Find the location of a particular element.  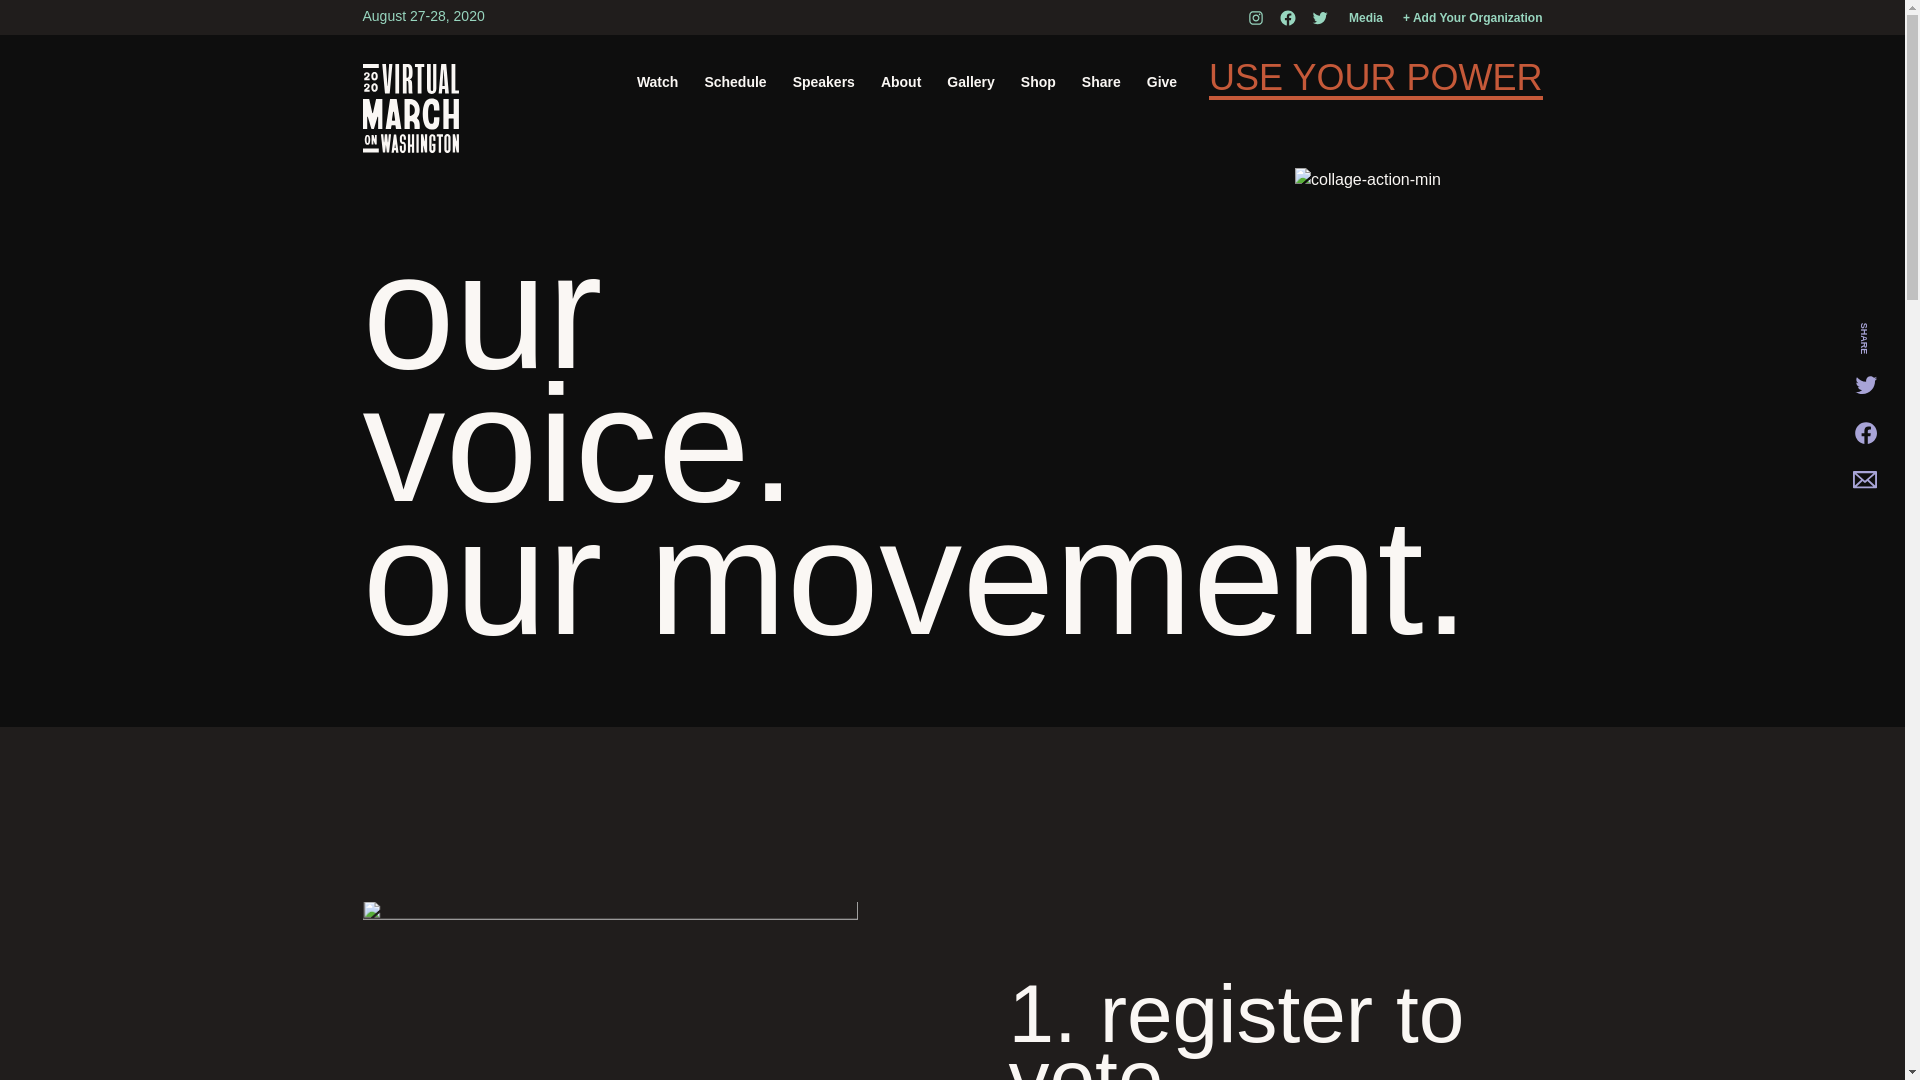

Media is located at coordinates (1366, 18).